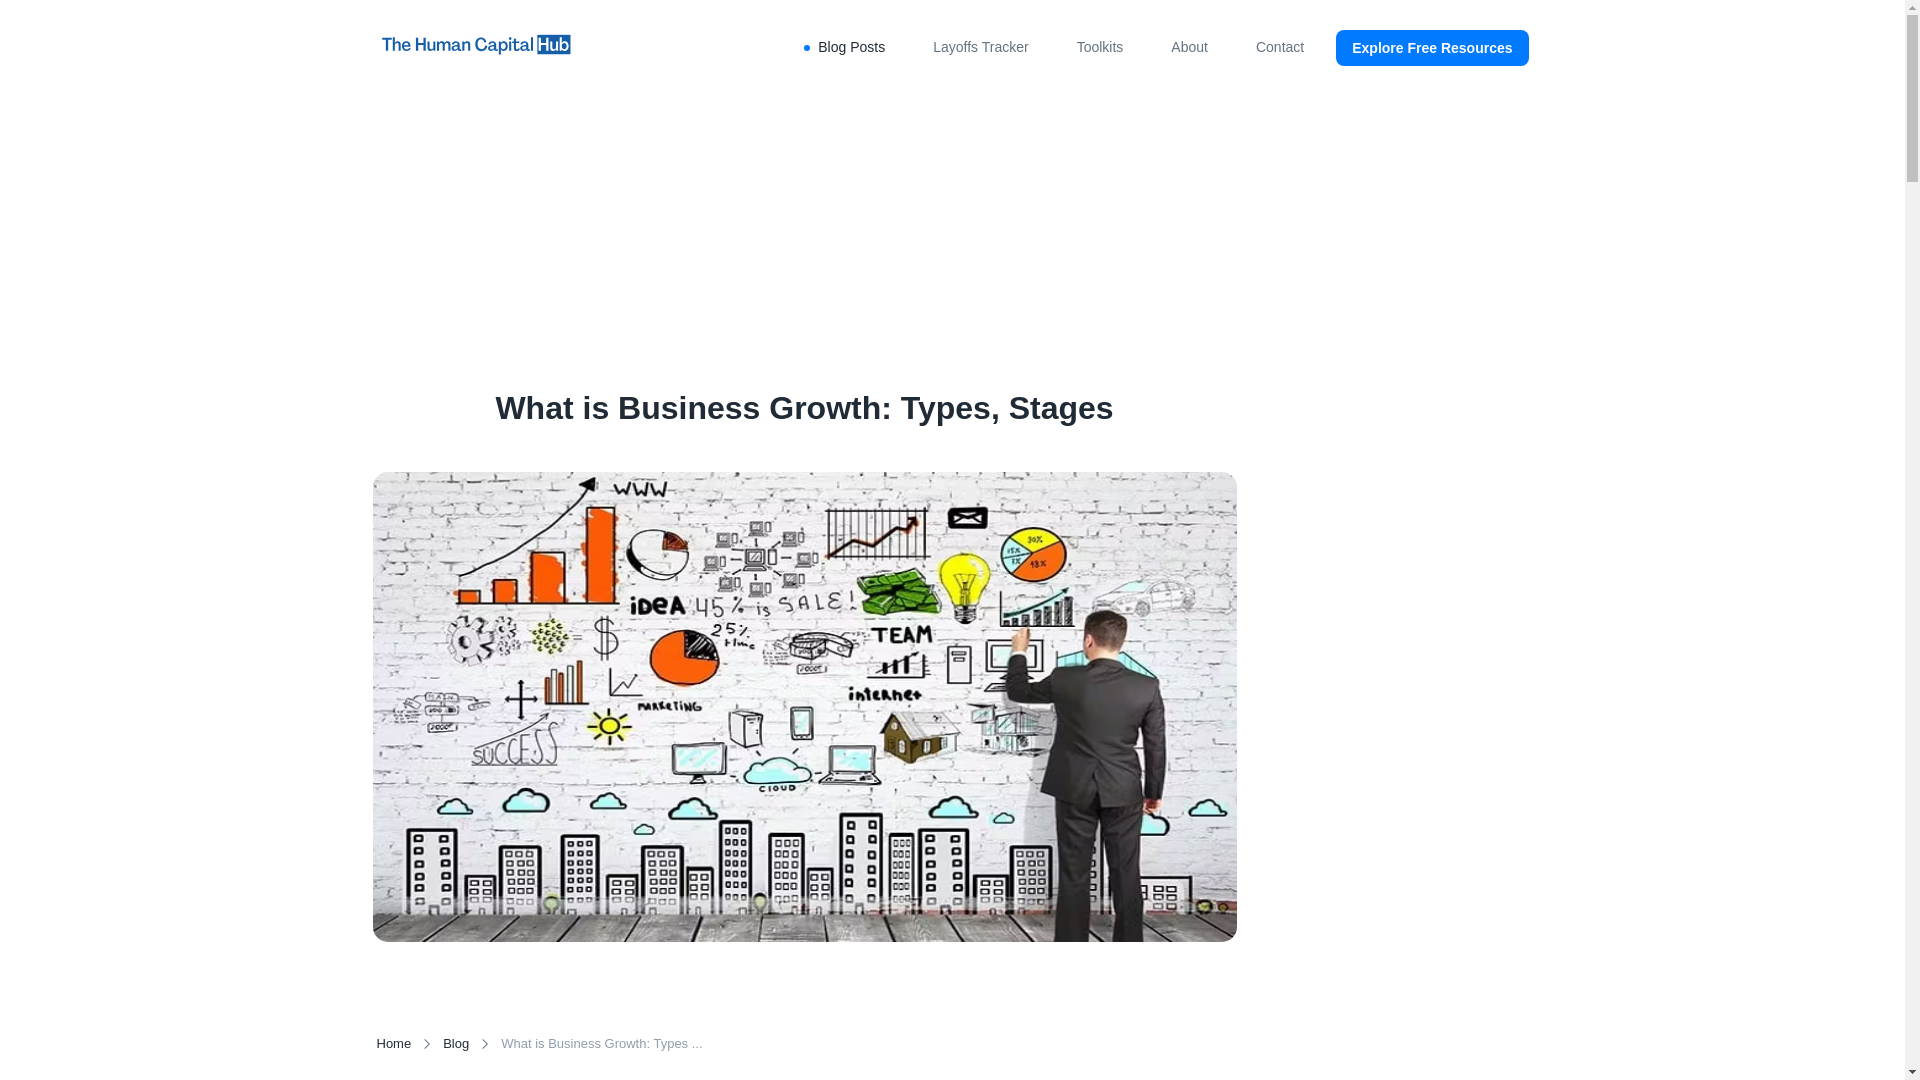  What do you see at coordinates (851, 48) in the screenshot?
I see `Blog Posts` at bounding box center [851, 48].